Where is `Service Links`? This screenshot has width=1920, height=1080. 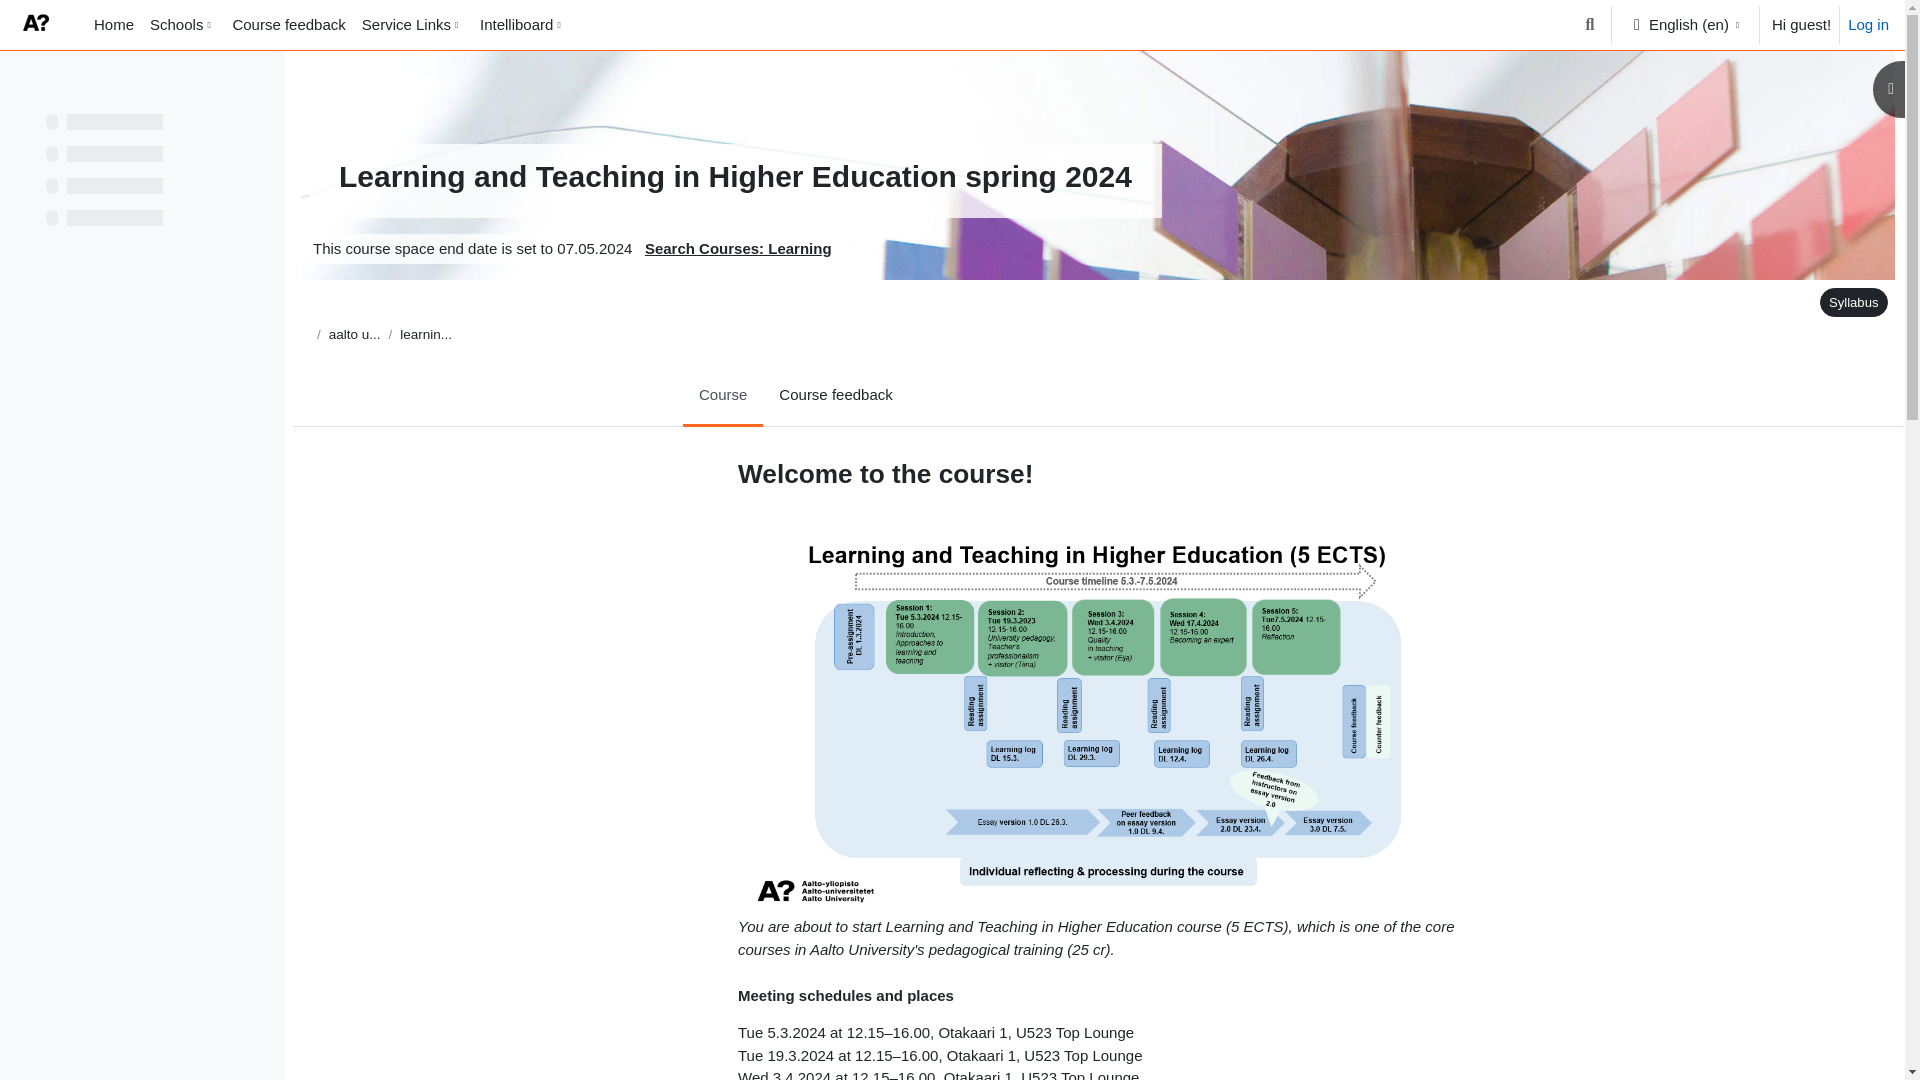
Service Links is located at coordinates (412, 24).